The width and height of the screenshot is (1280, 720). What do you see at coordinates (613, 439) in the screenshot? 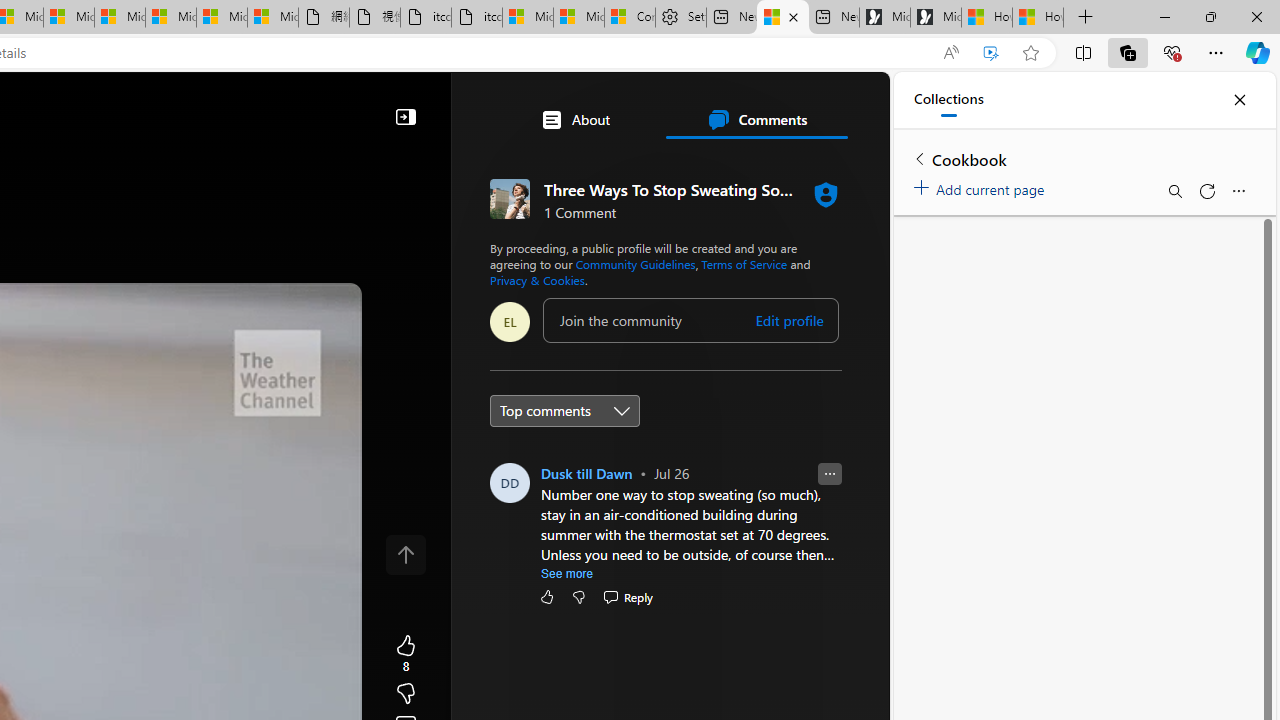
I see `Nordace` at bounding box center [613, 439].